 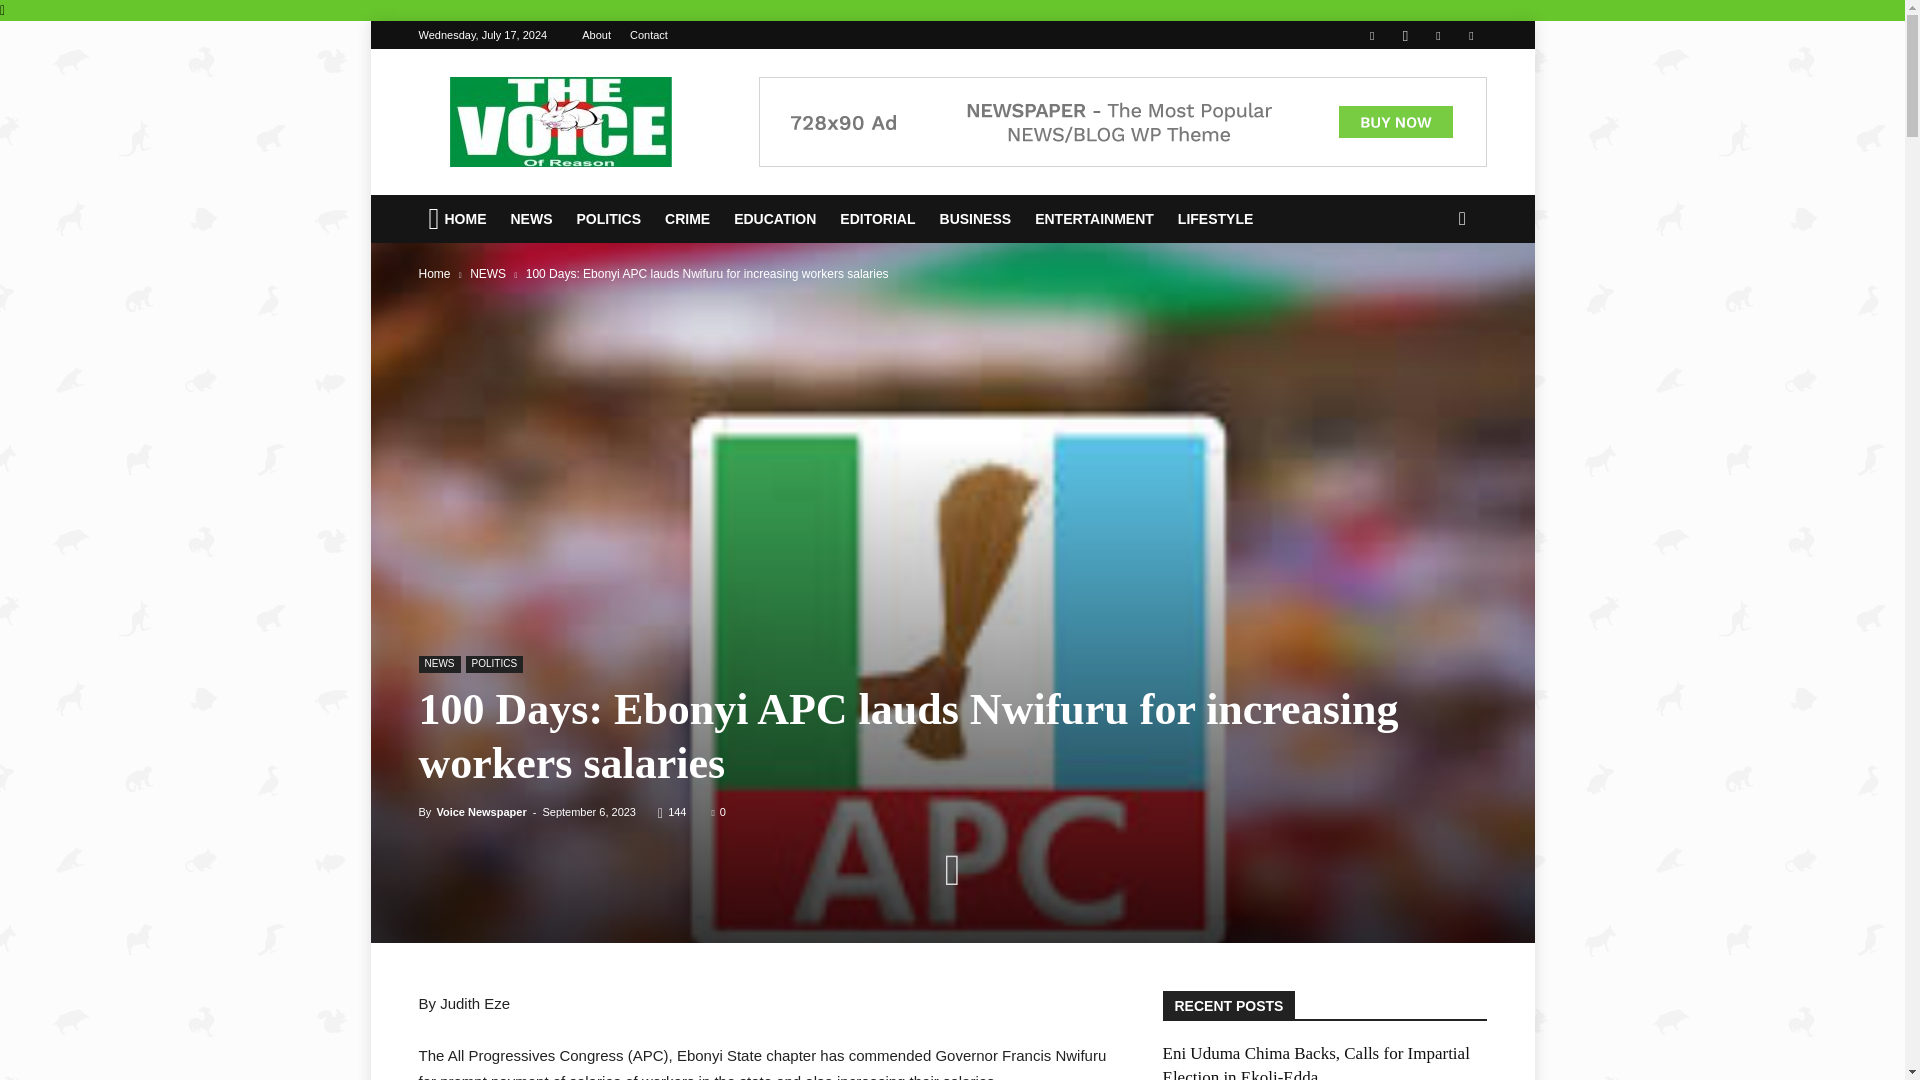 I want to click on LIFESTYLE, so click(x=1217, y=219).